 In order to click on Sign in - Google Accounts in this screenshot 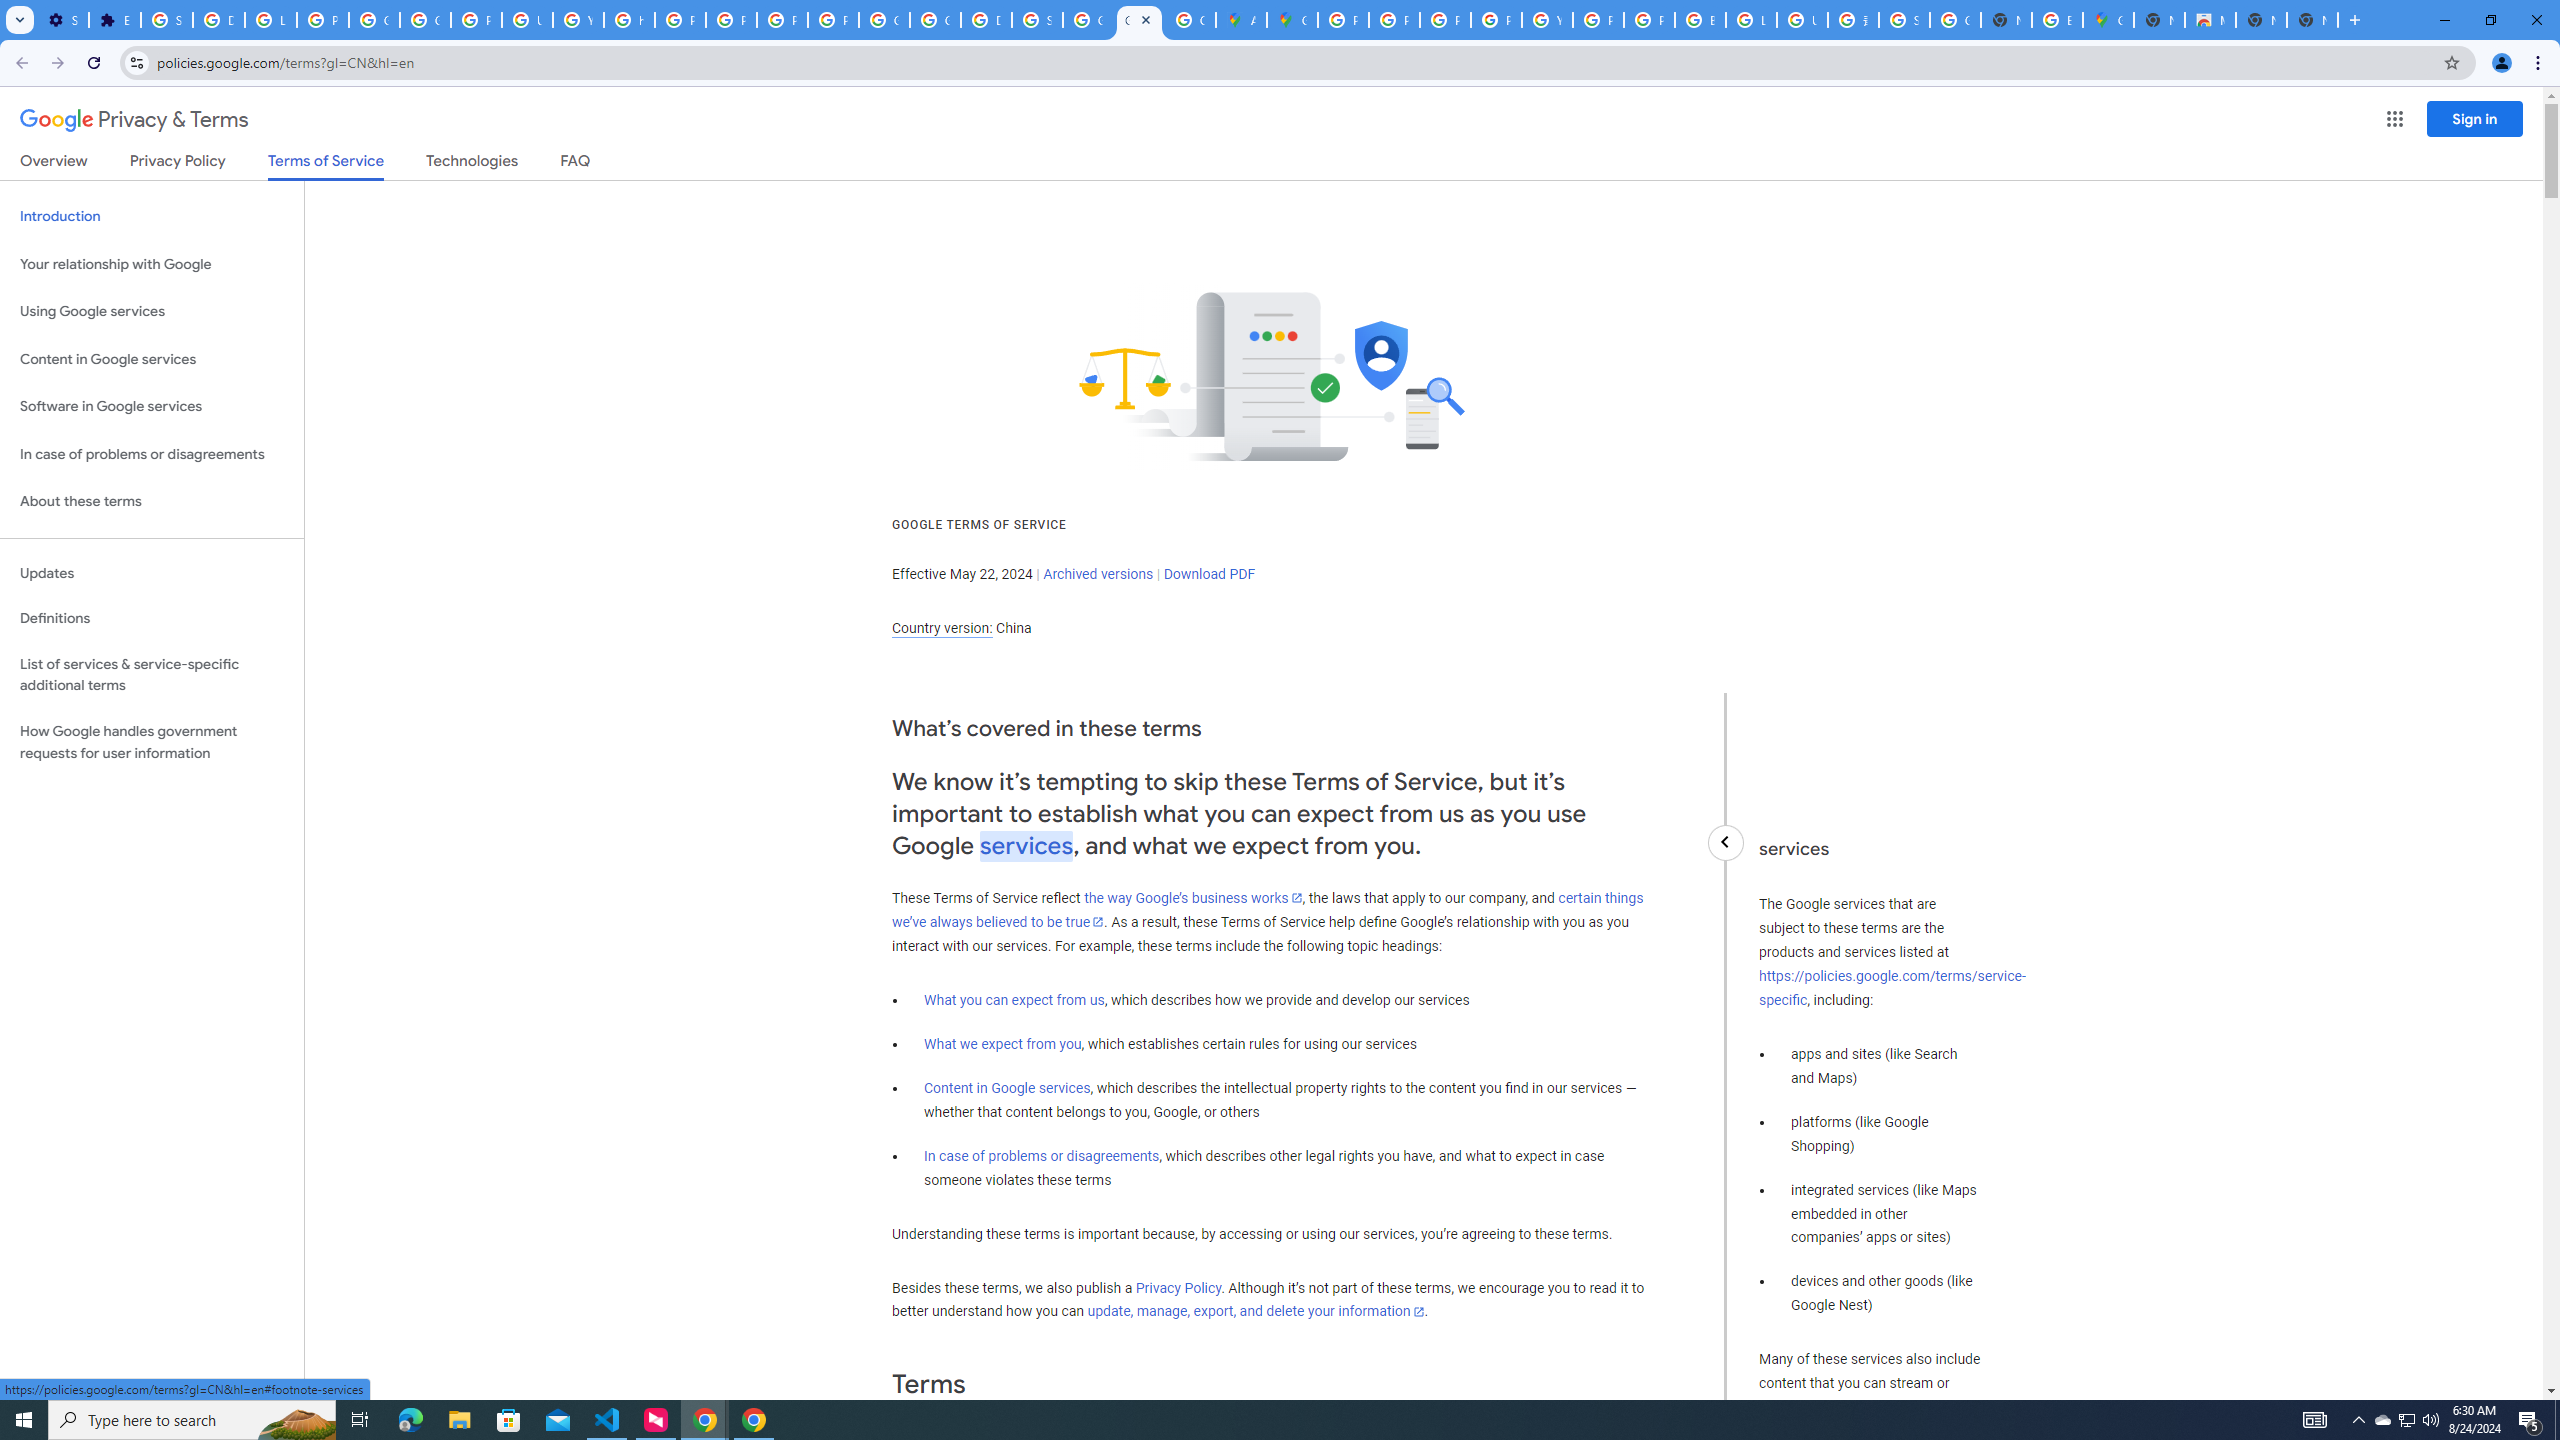, I will do `click(1038, 20)`.